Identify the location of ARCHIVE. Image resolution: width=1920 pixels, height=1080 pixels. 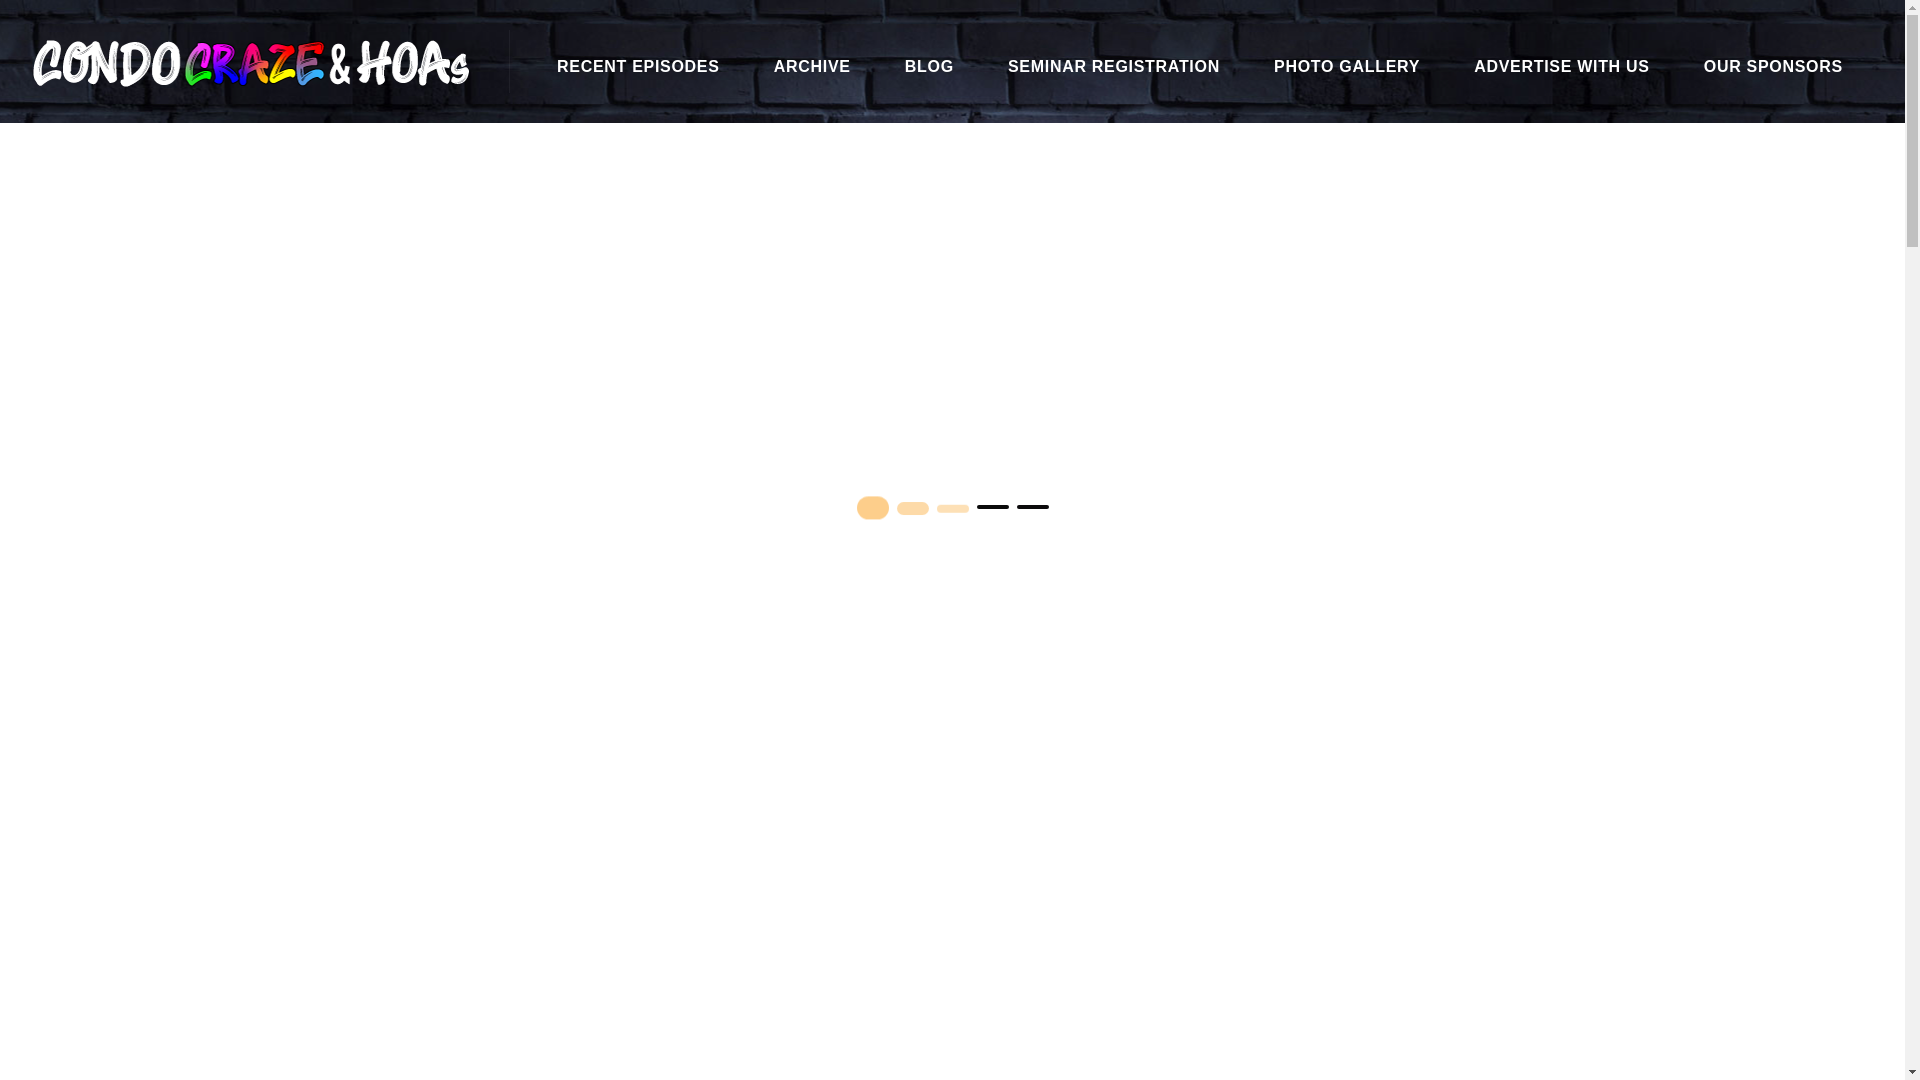
(812, 66).